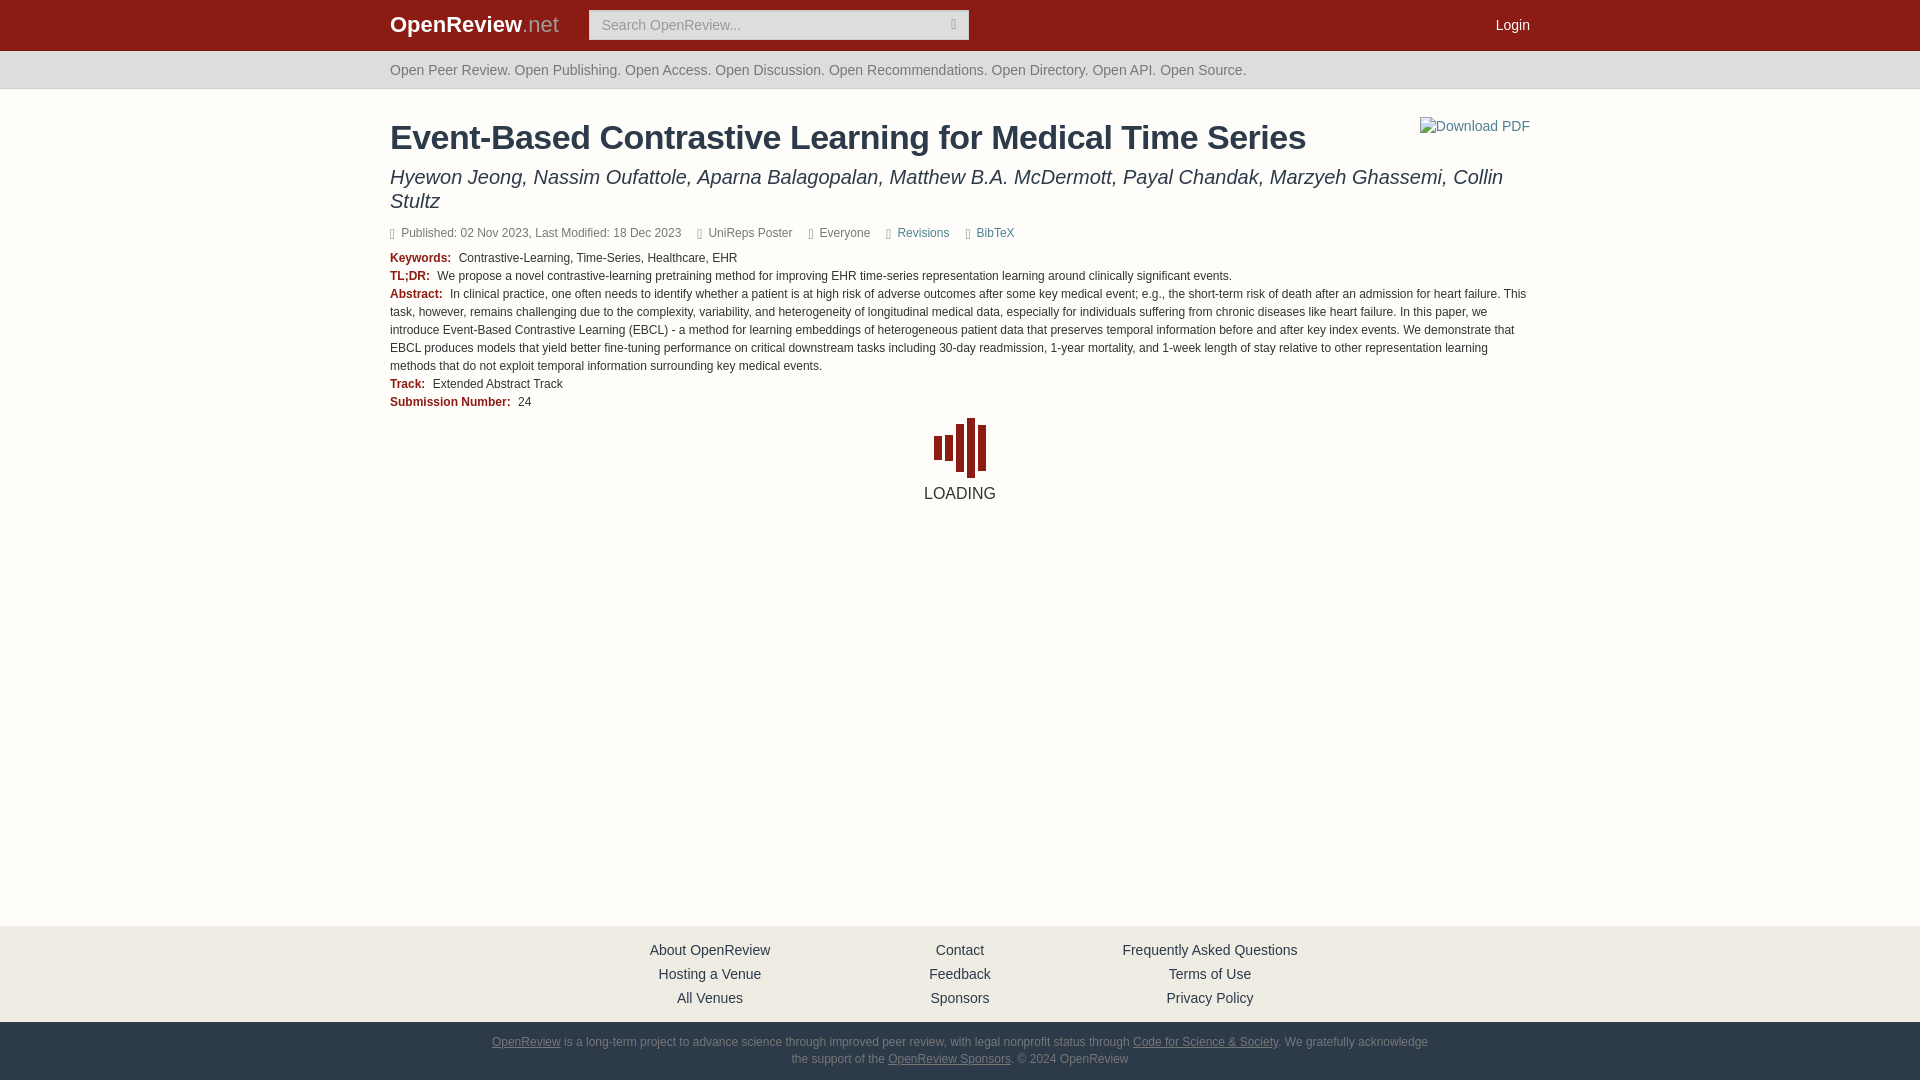 Image resolution: width=1920 pixels, height=1080 pixels. I want to click on Payal Chandak, so click(1191, 176).